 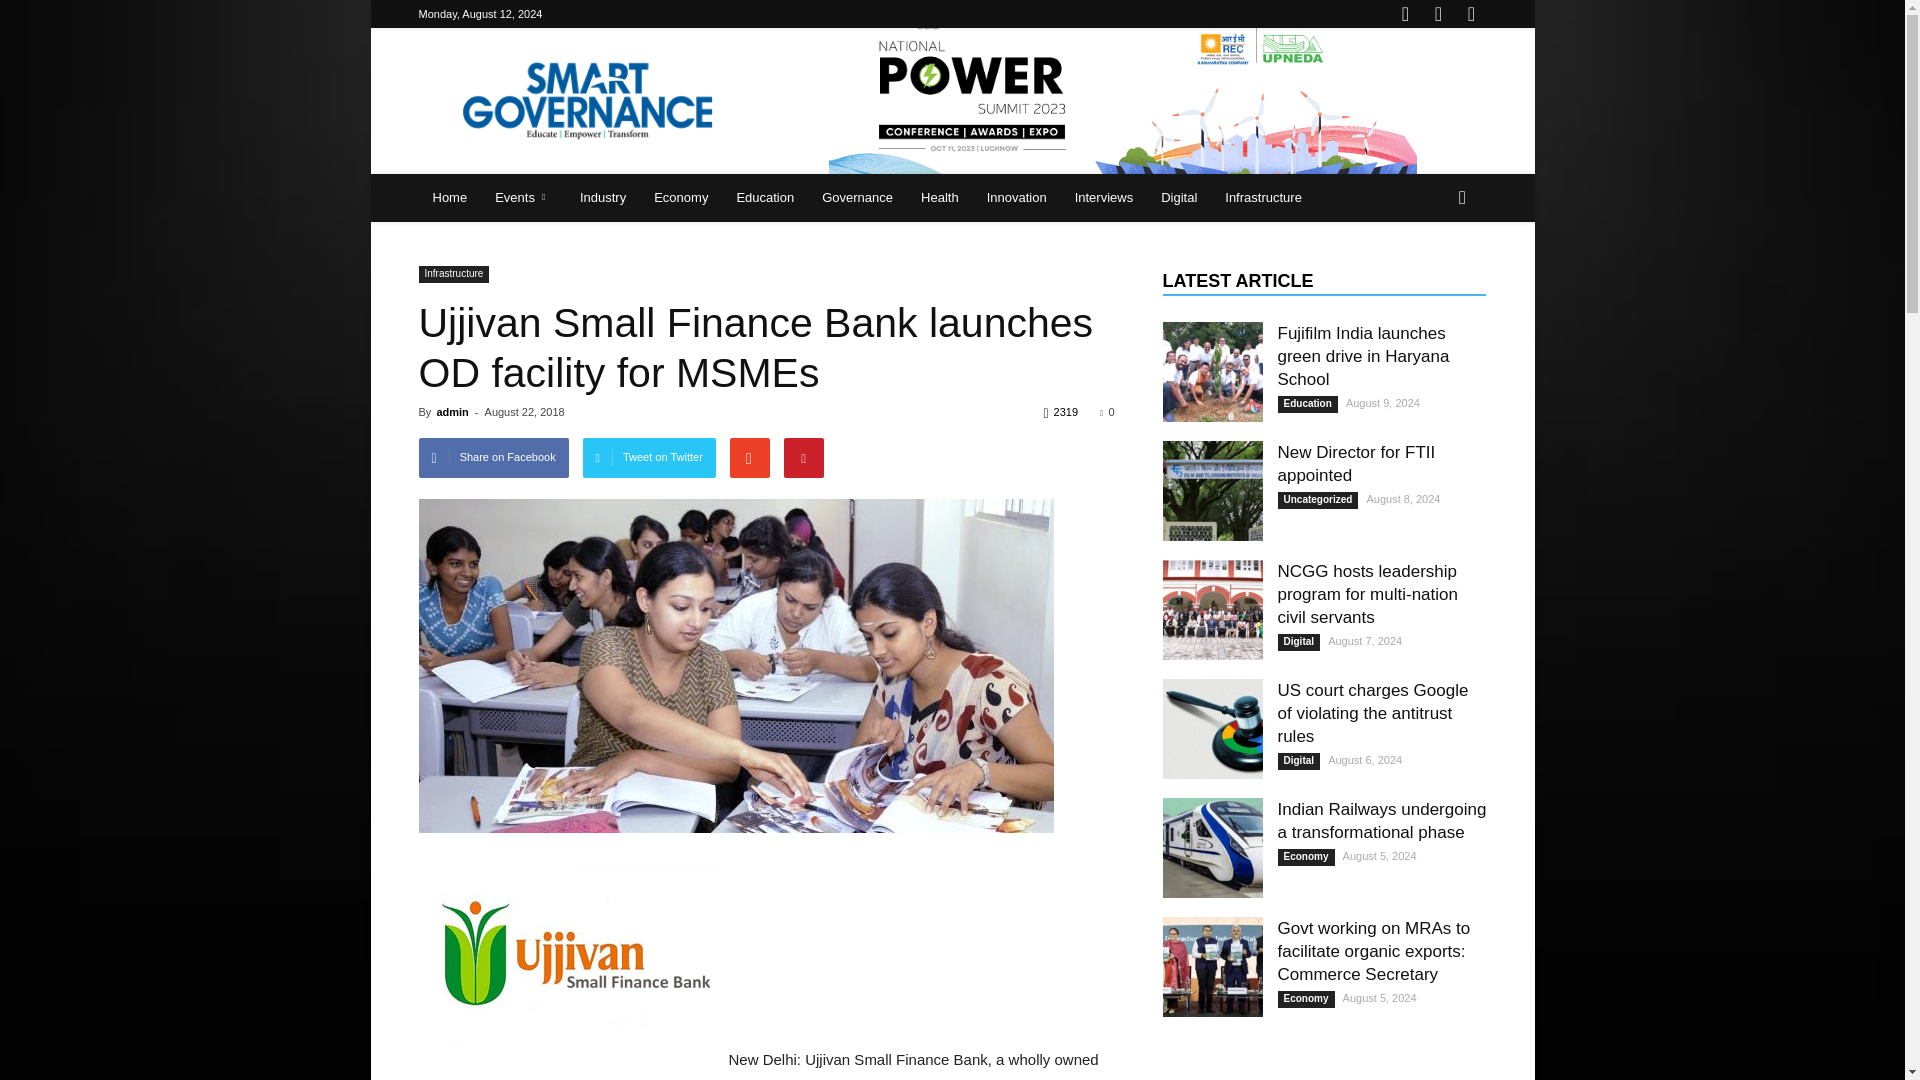 I want to click on Home, so click(x=450, y=198).